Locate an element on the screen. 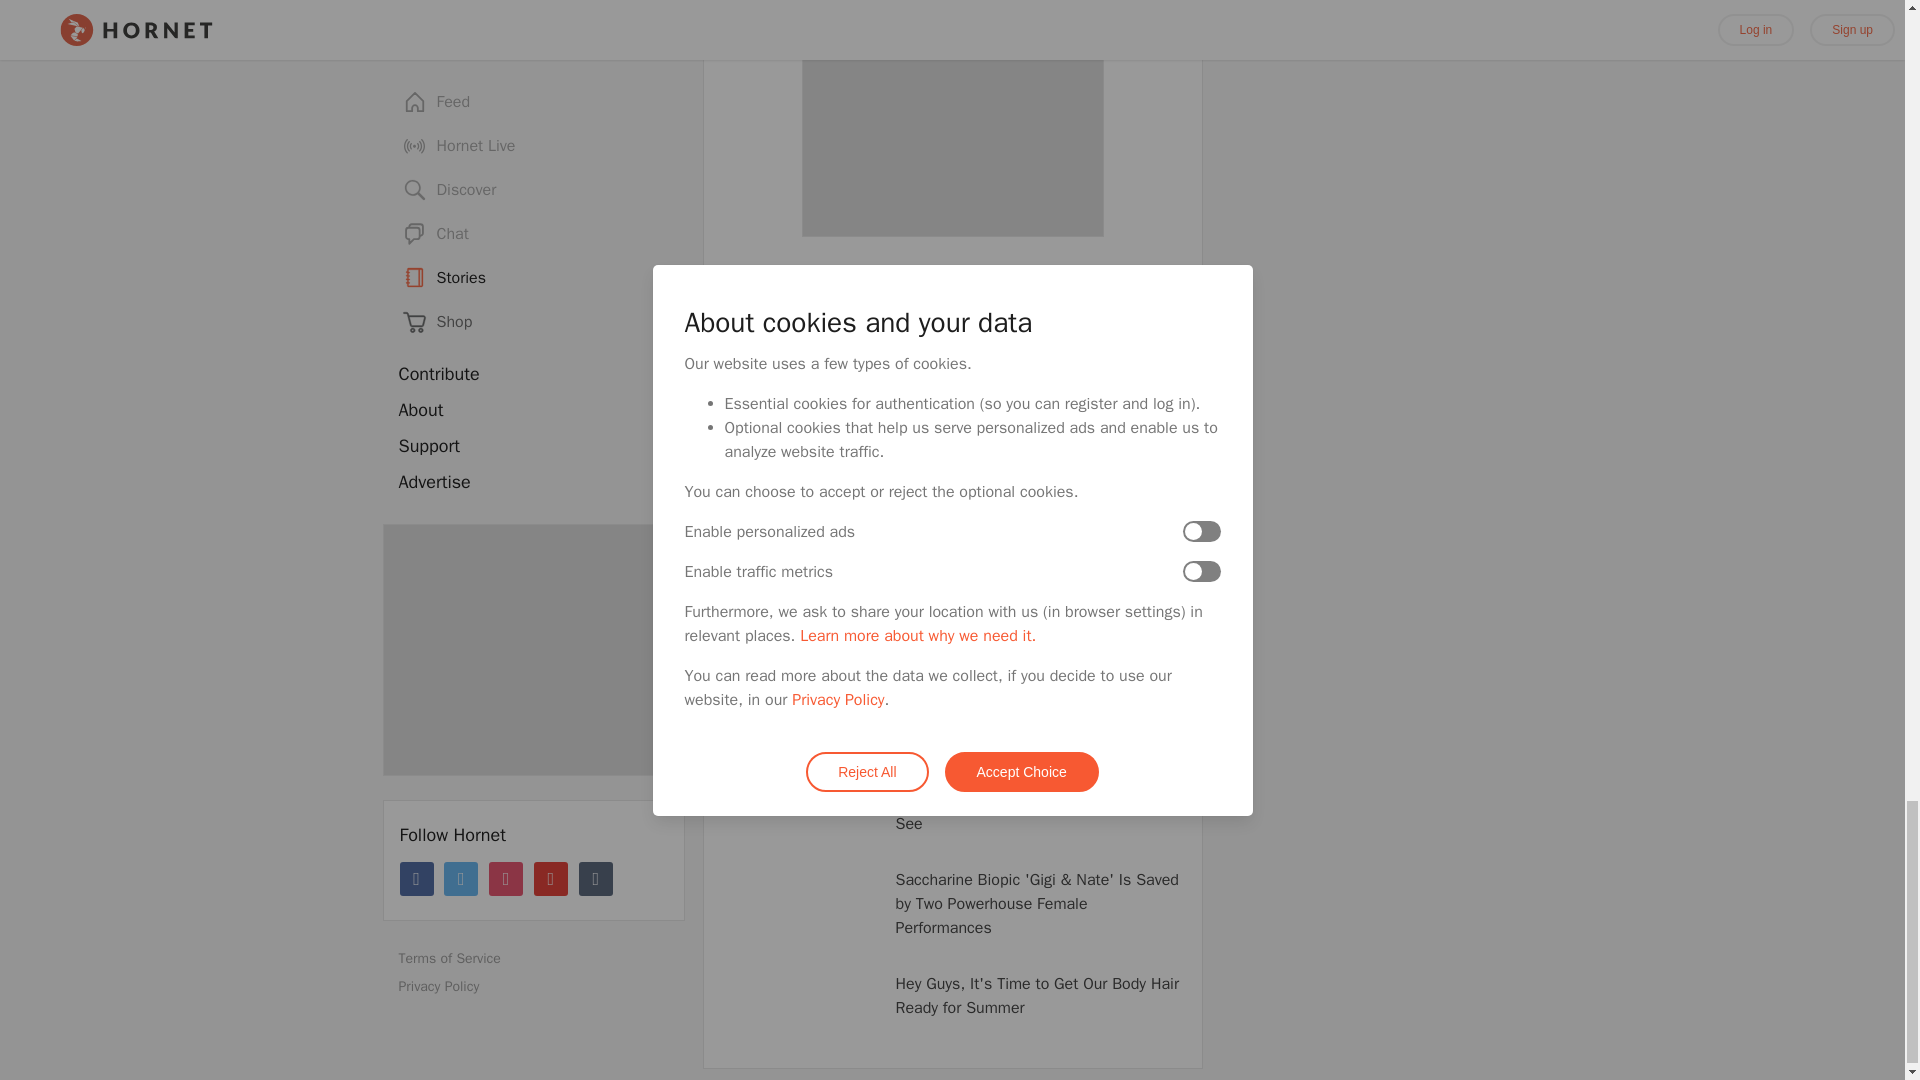 The image size is (1920, 1080). Tweet is located at coordinates (810, 532).